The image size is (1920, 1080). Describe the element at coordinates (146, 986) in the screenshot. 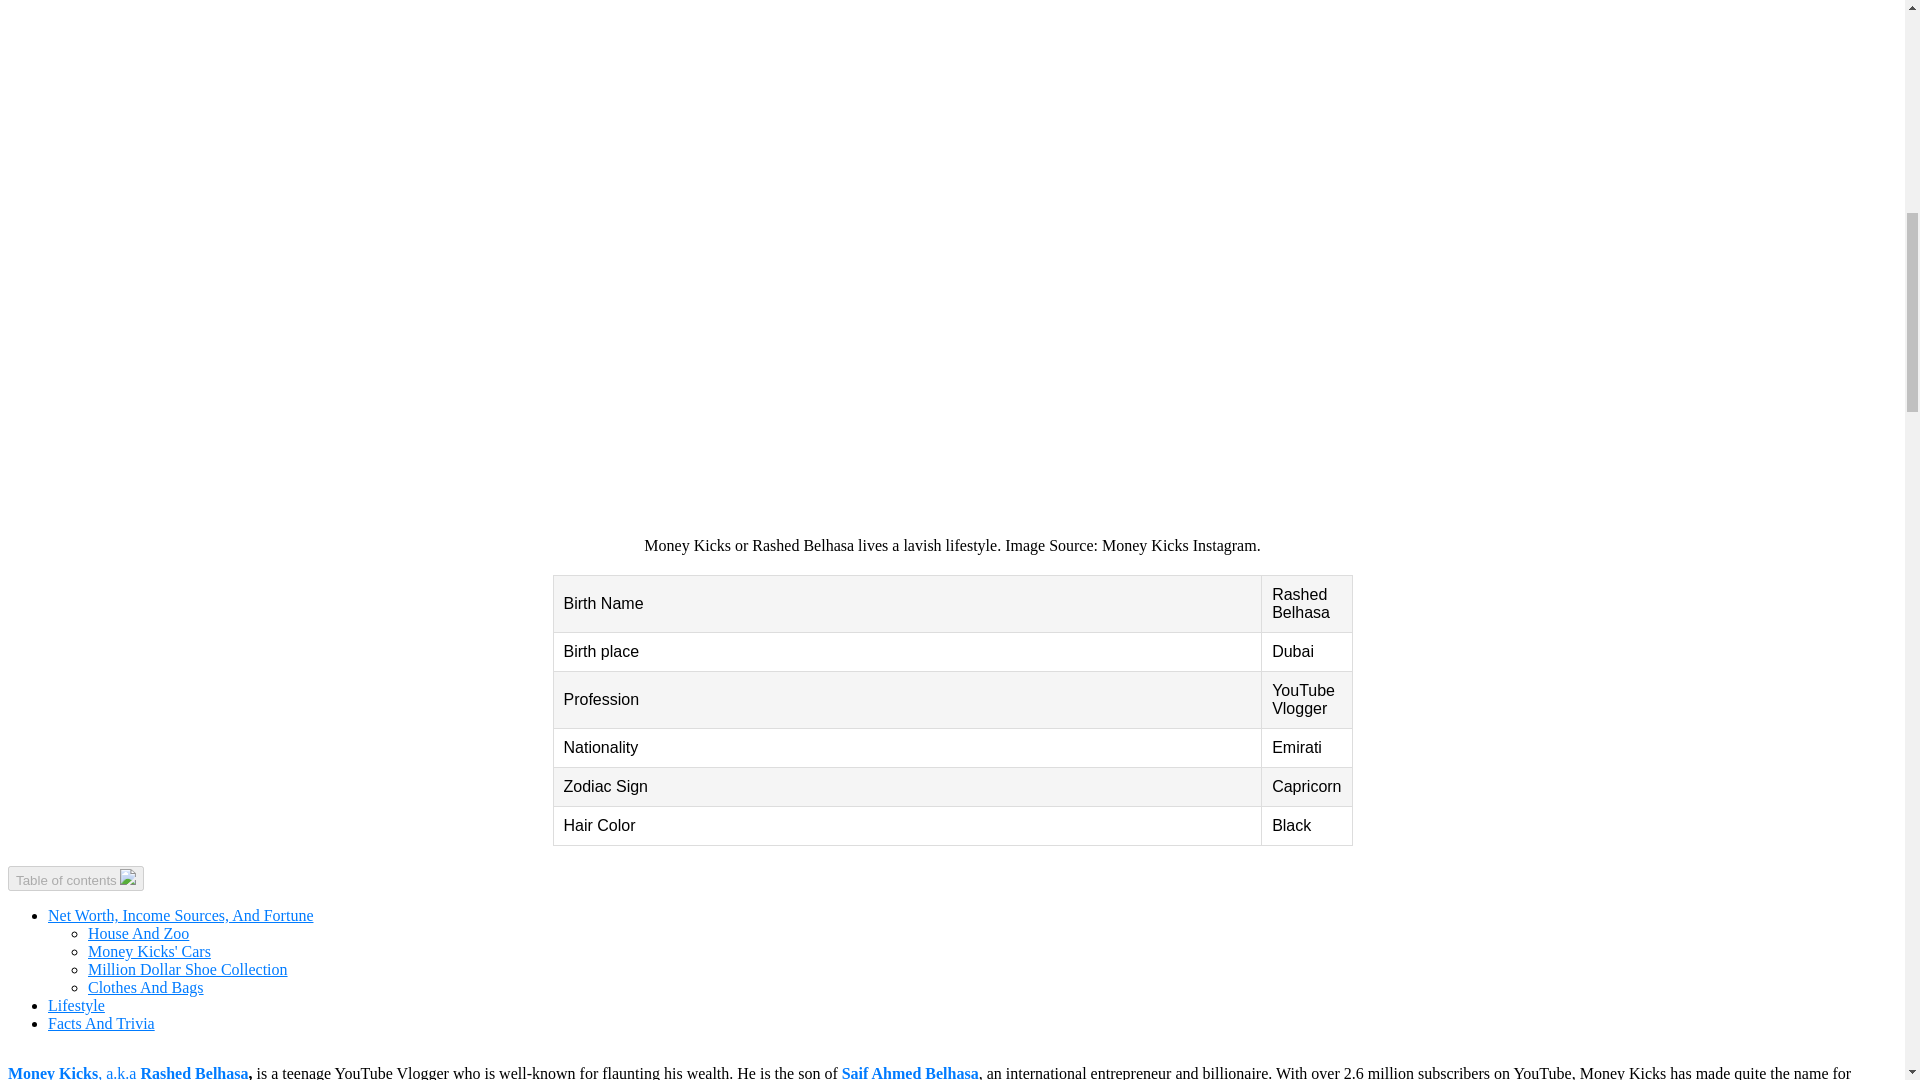

I see `Clothes And Bags` at that location.